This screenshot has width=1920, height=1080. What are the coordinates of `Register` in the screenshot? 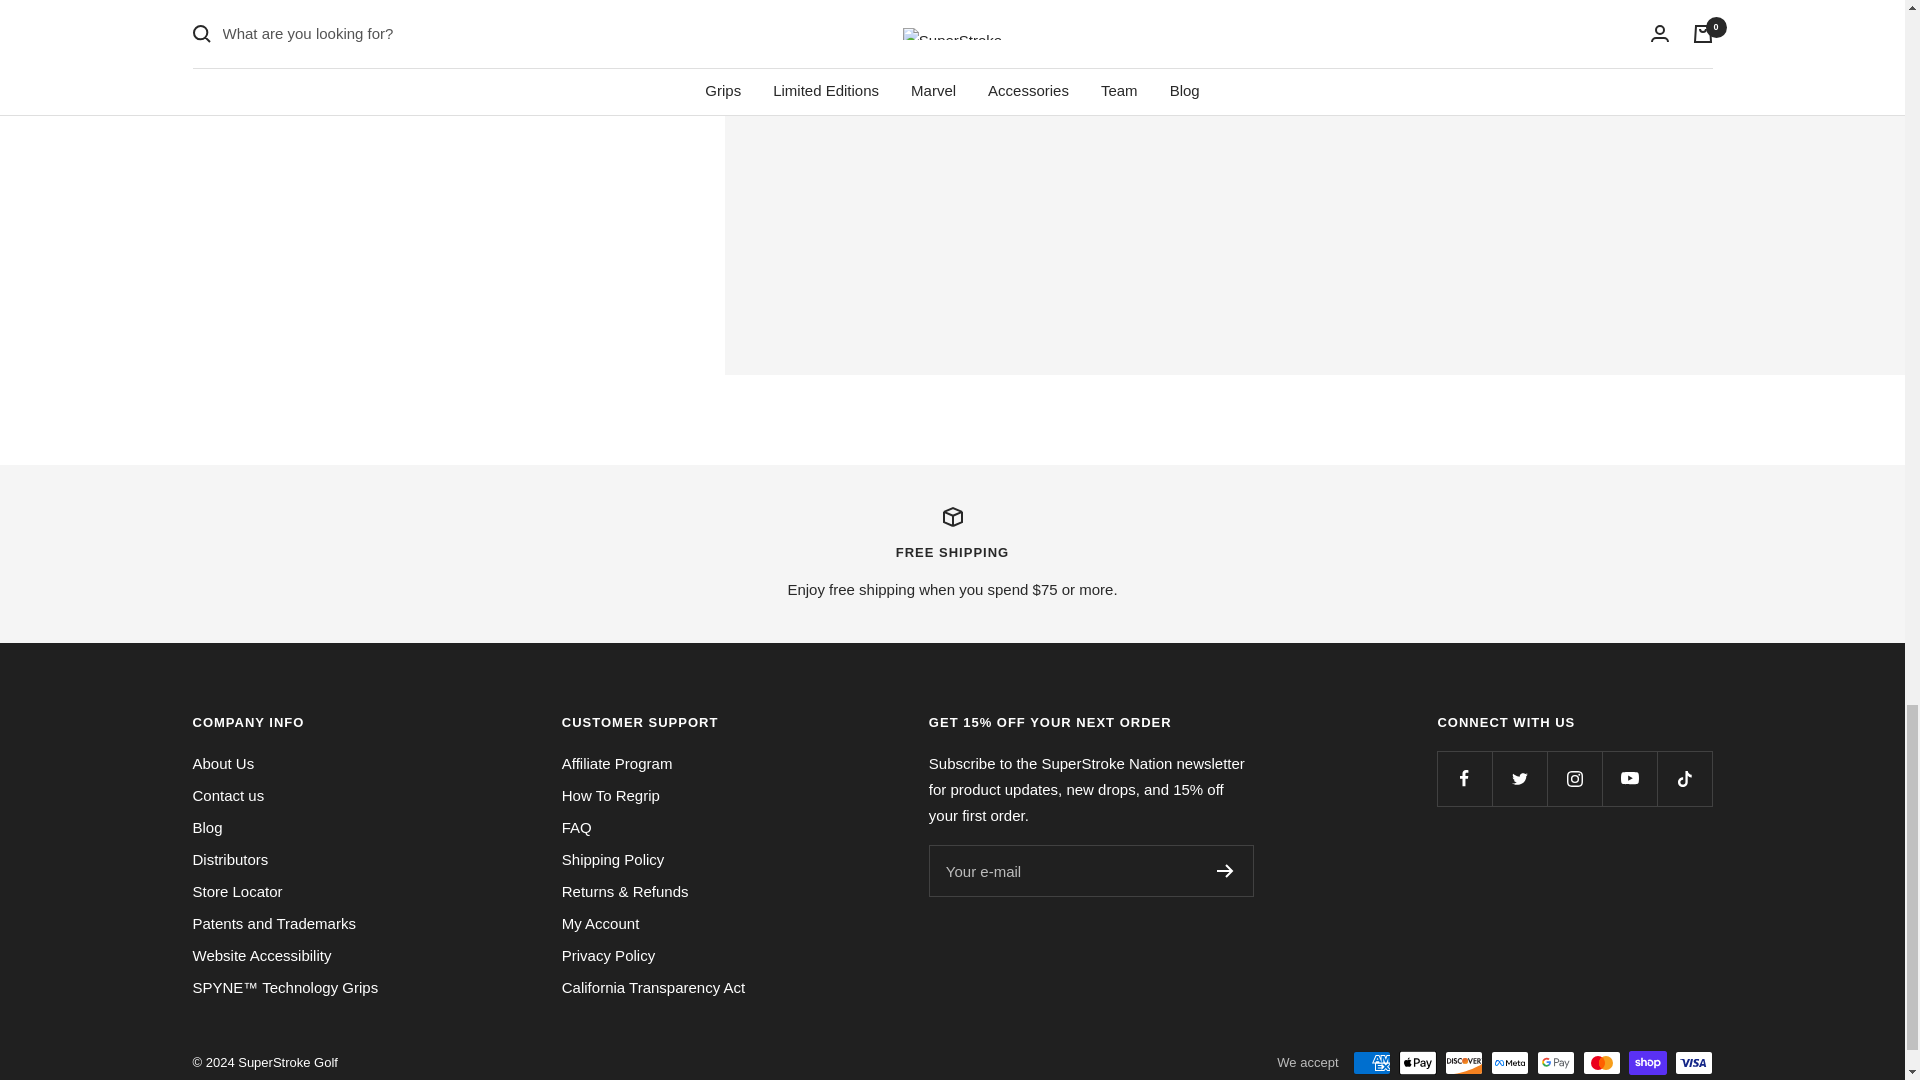 It's located at (1226, 871).